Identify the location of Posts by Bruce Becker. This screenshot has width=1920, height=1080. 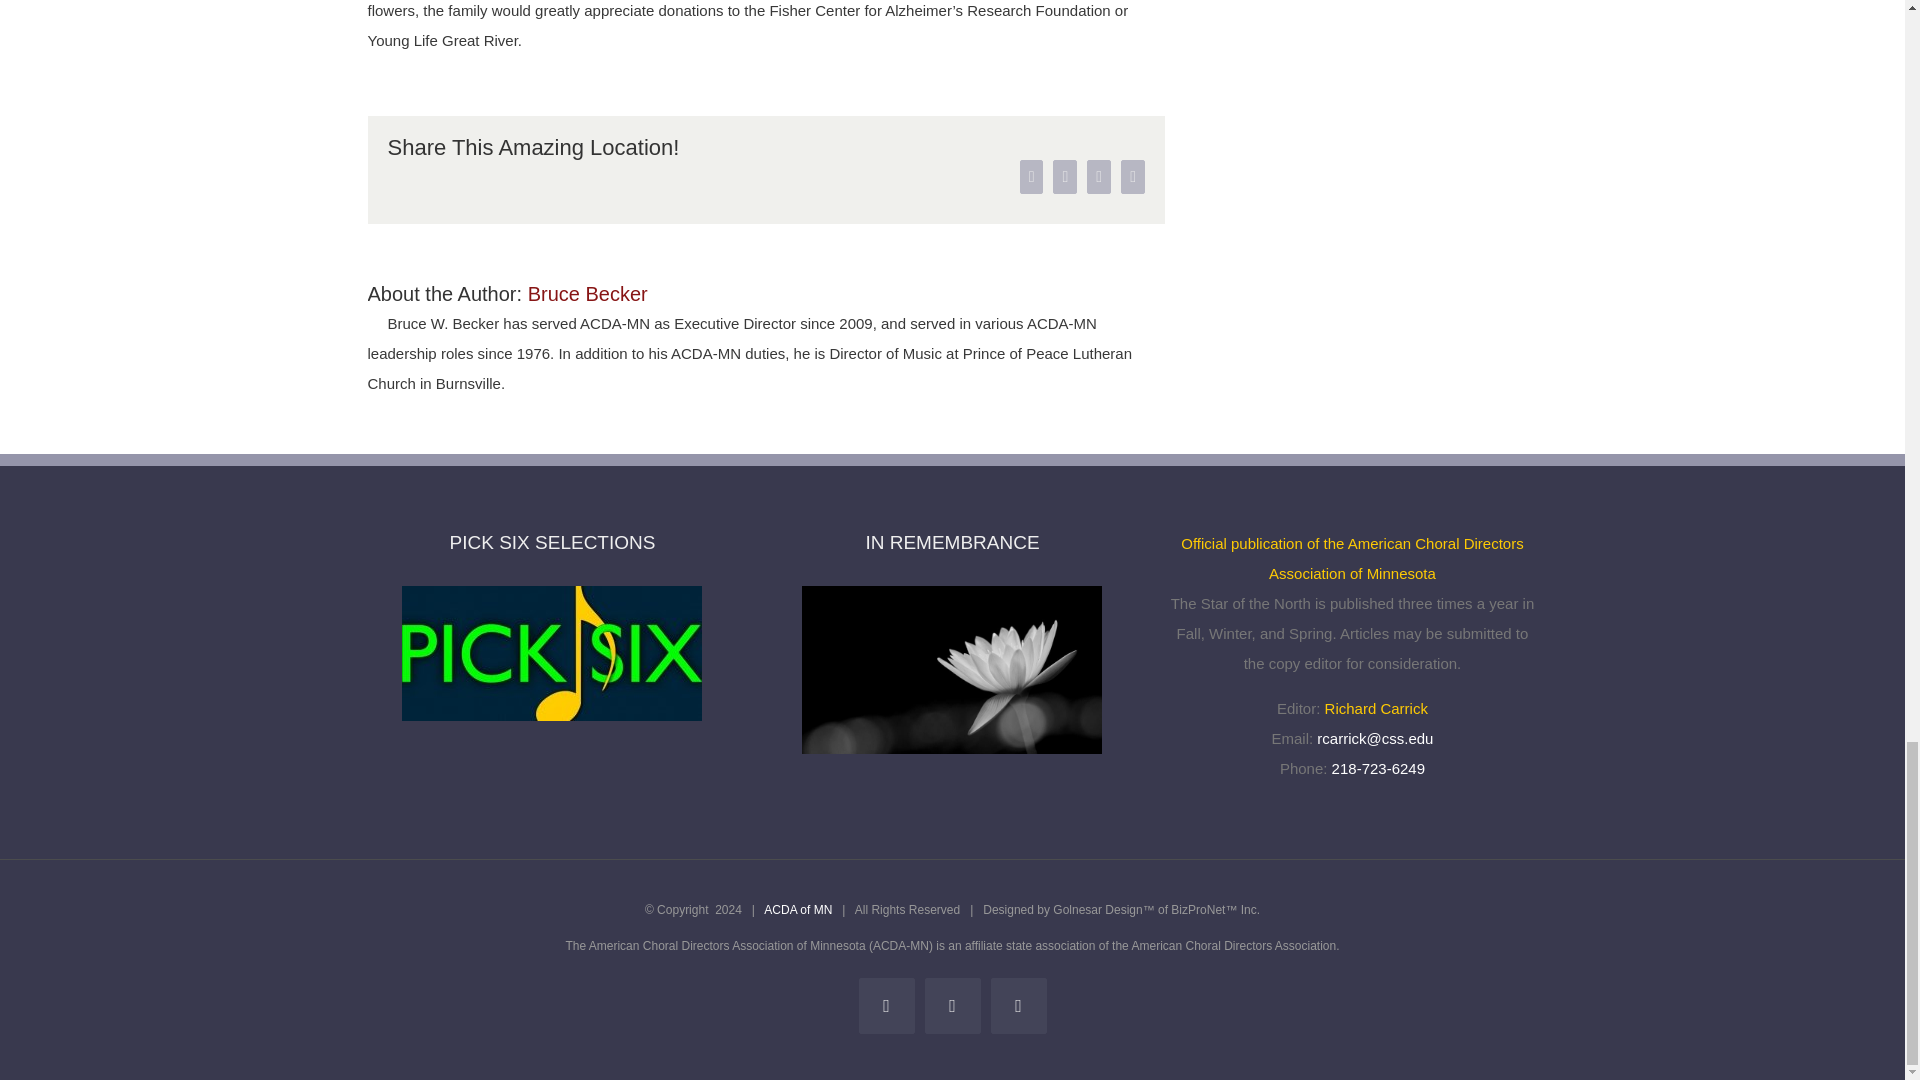
(588, 293).